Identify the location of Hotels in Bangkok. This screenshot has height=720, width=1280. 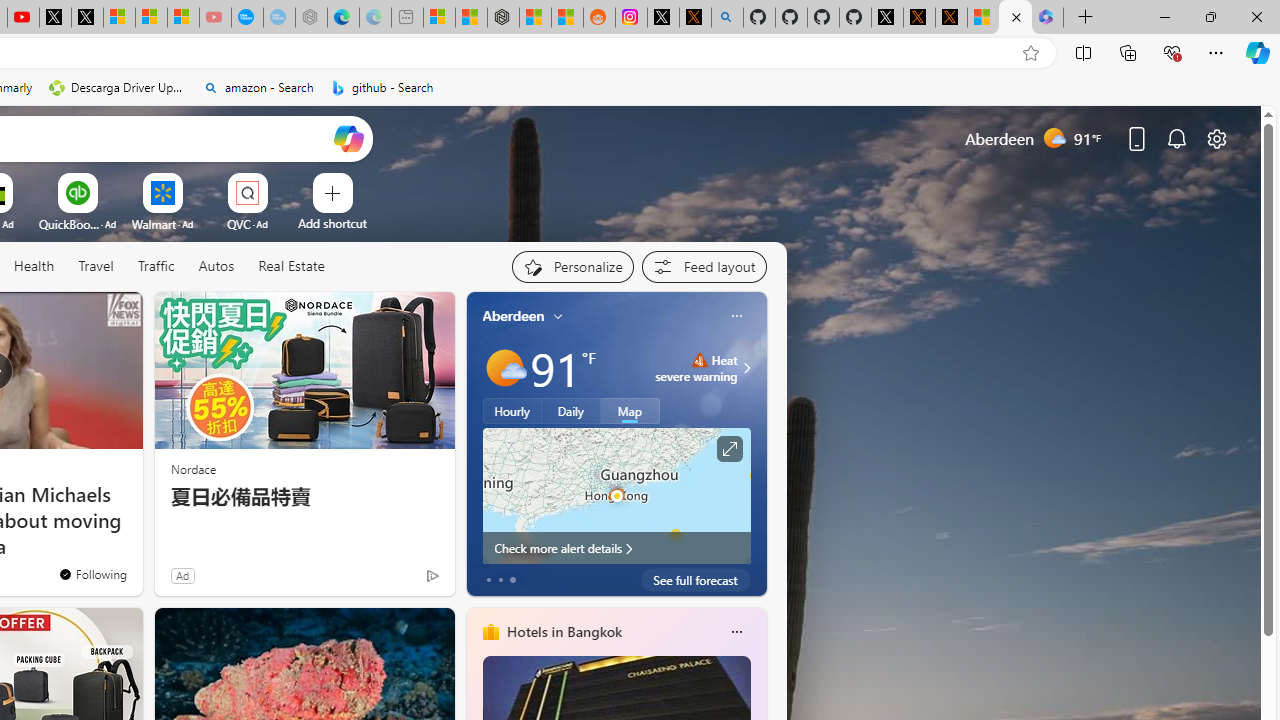
(564, 631).